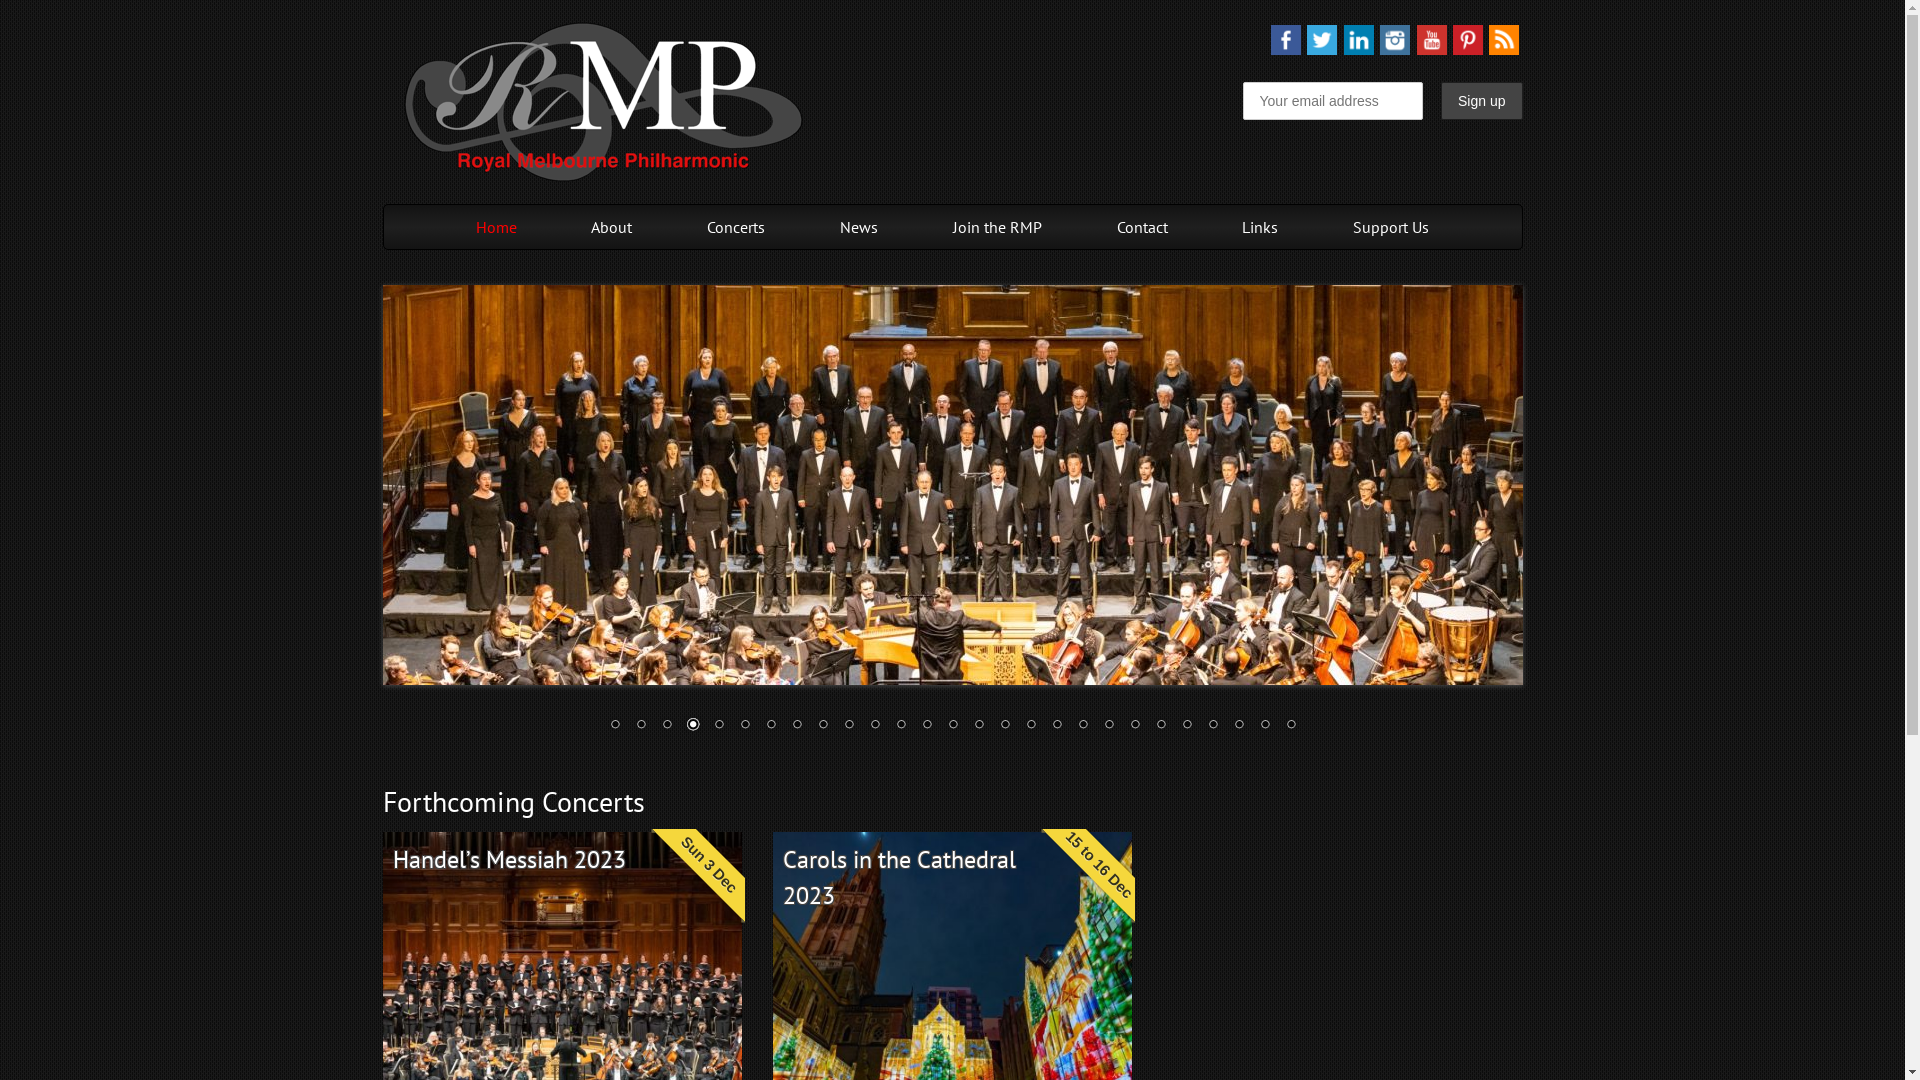  What do you see at coordinates (1432, 48) in the screenshot?
I see `YouTube` at bounding box center [1432, 48].